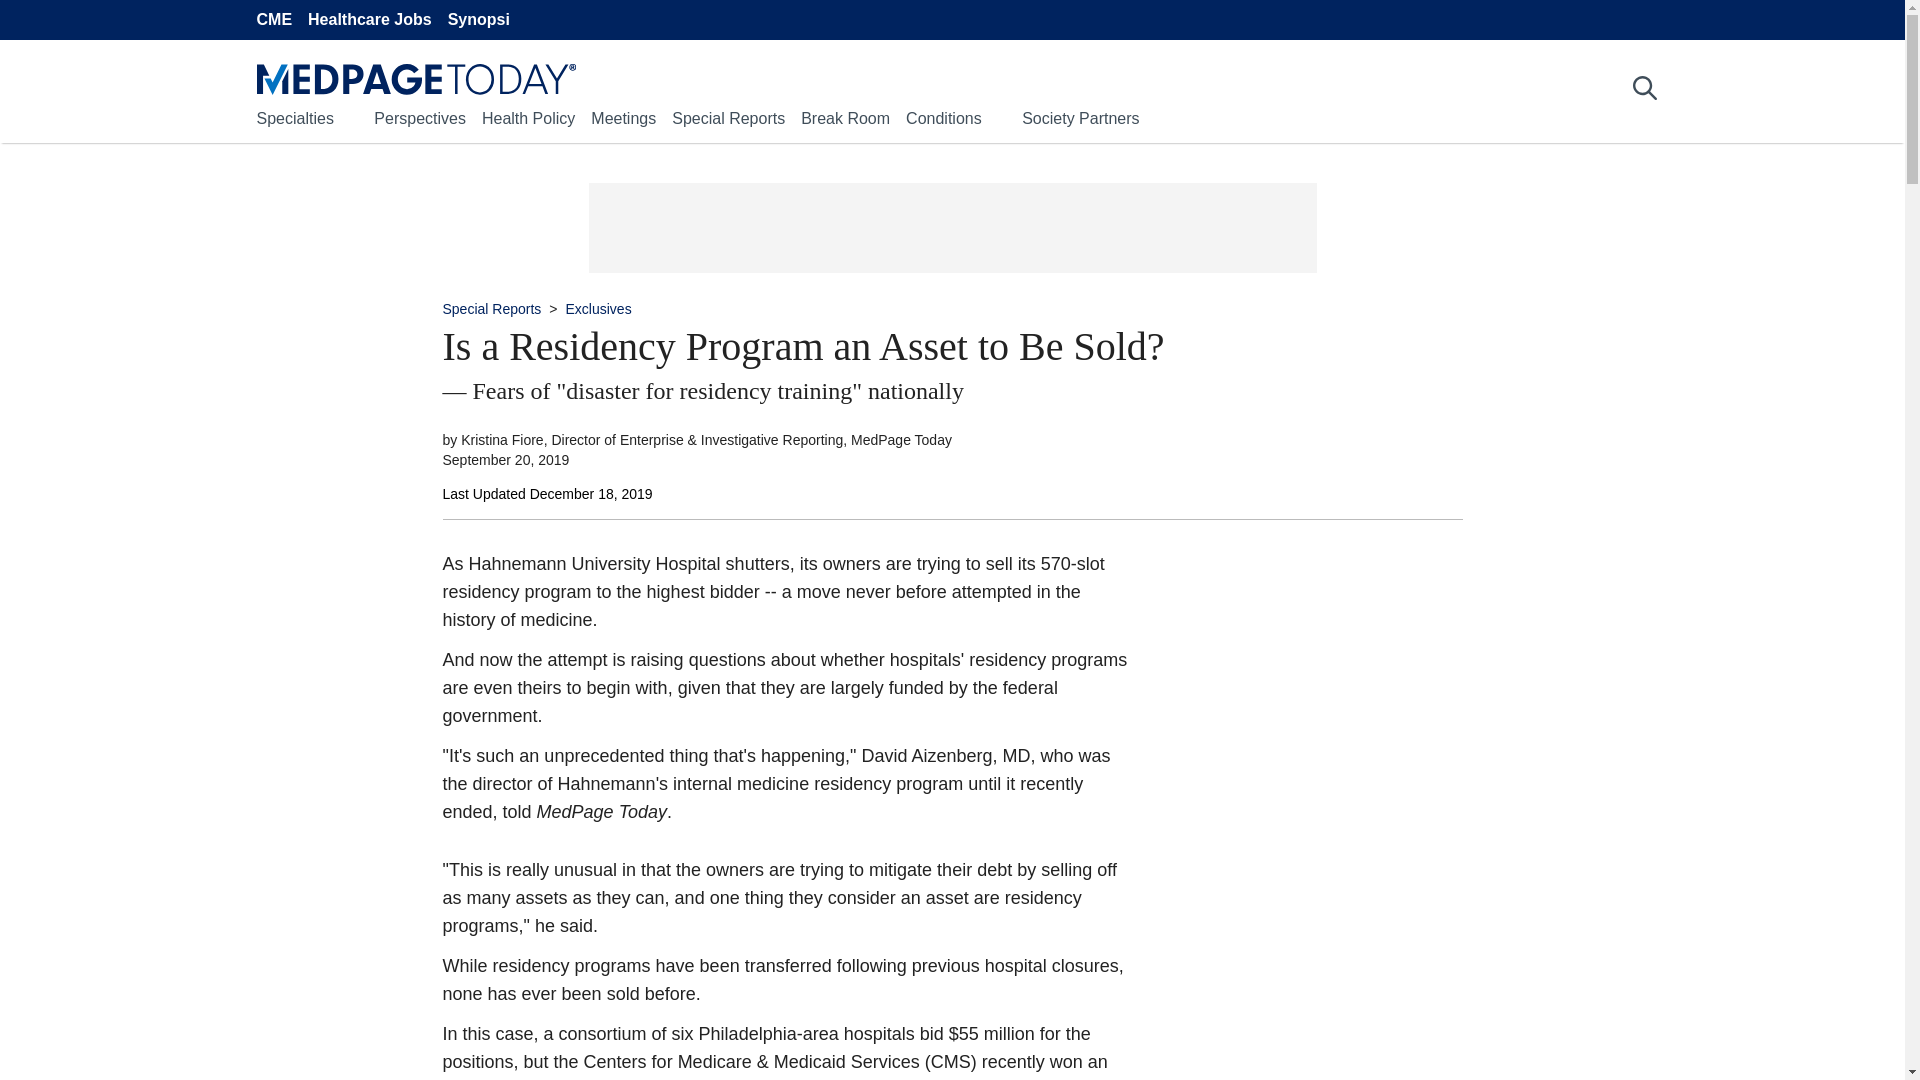 Image resolution: width=1920 pixels, height=1080 pixels. I want to click on Healthcare Jobs, so click(370, 20).